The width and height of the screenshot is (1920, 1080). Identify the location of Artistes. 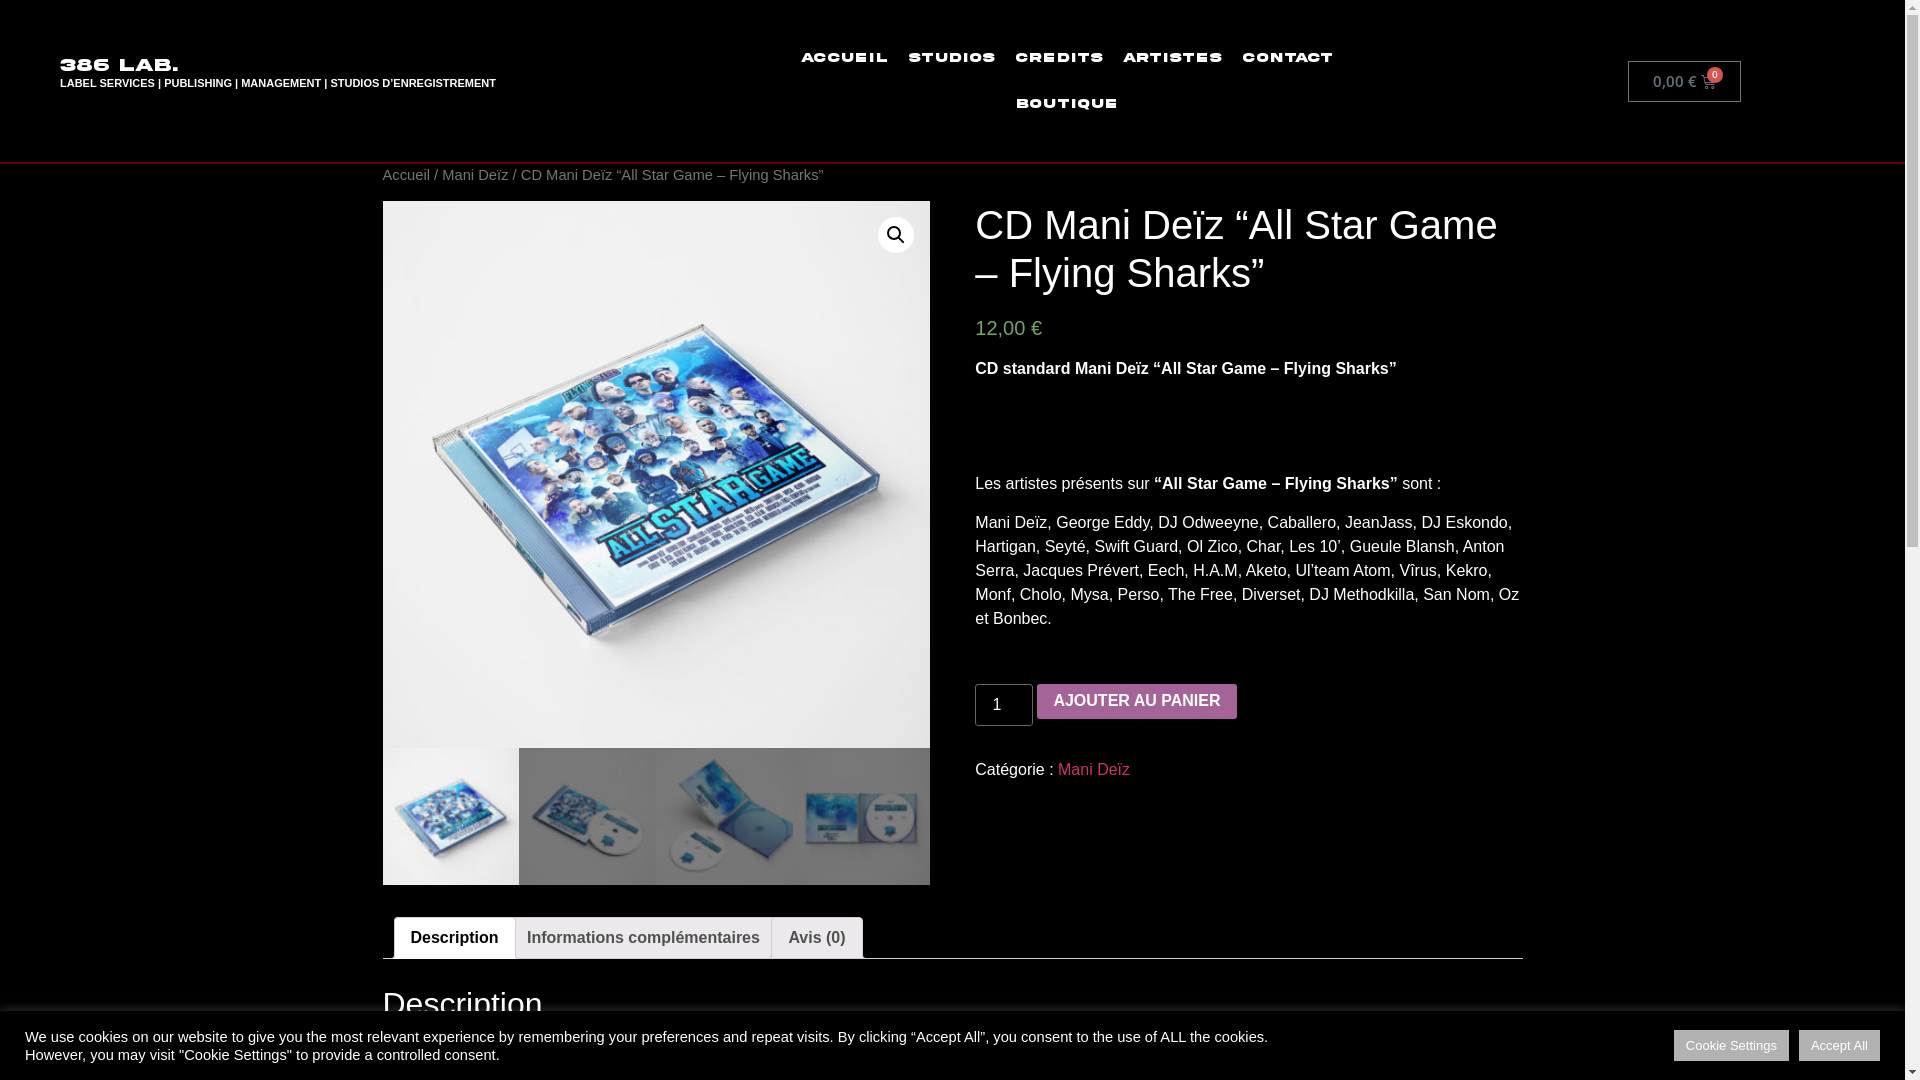
(1172, 58).